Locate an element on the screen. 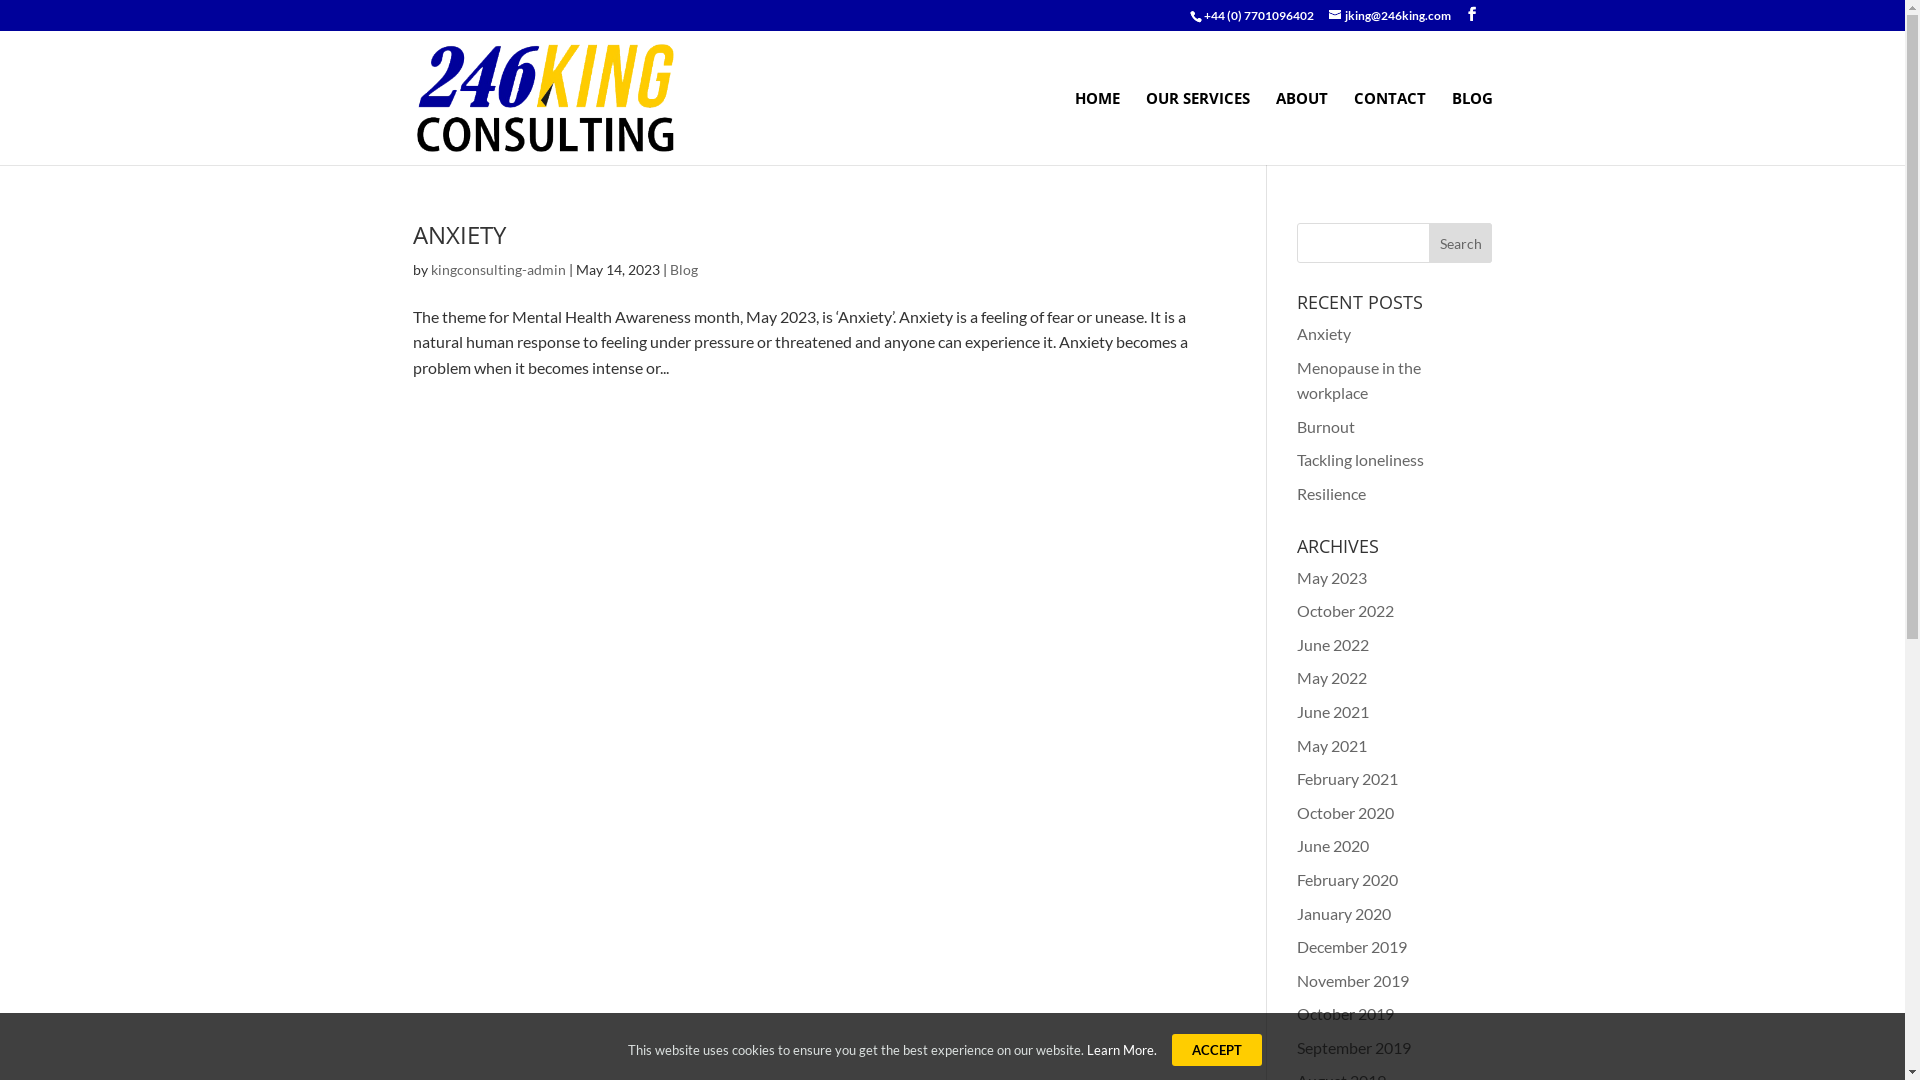 This screenshot has width=1920, height=1080. Learn More. is located at coordinates (1122, 1049).